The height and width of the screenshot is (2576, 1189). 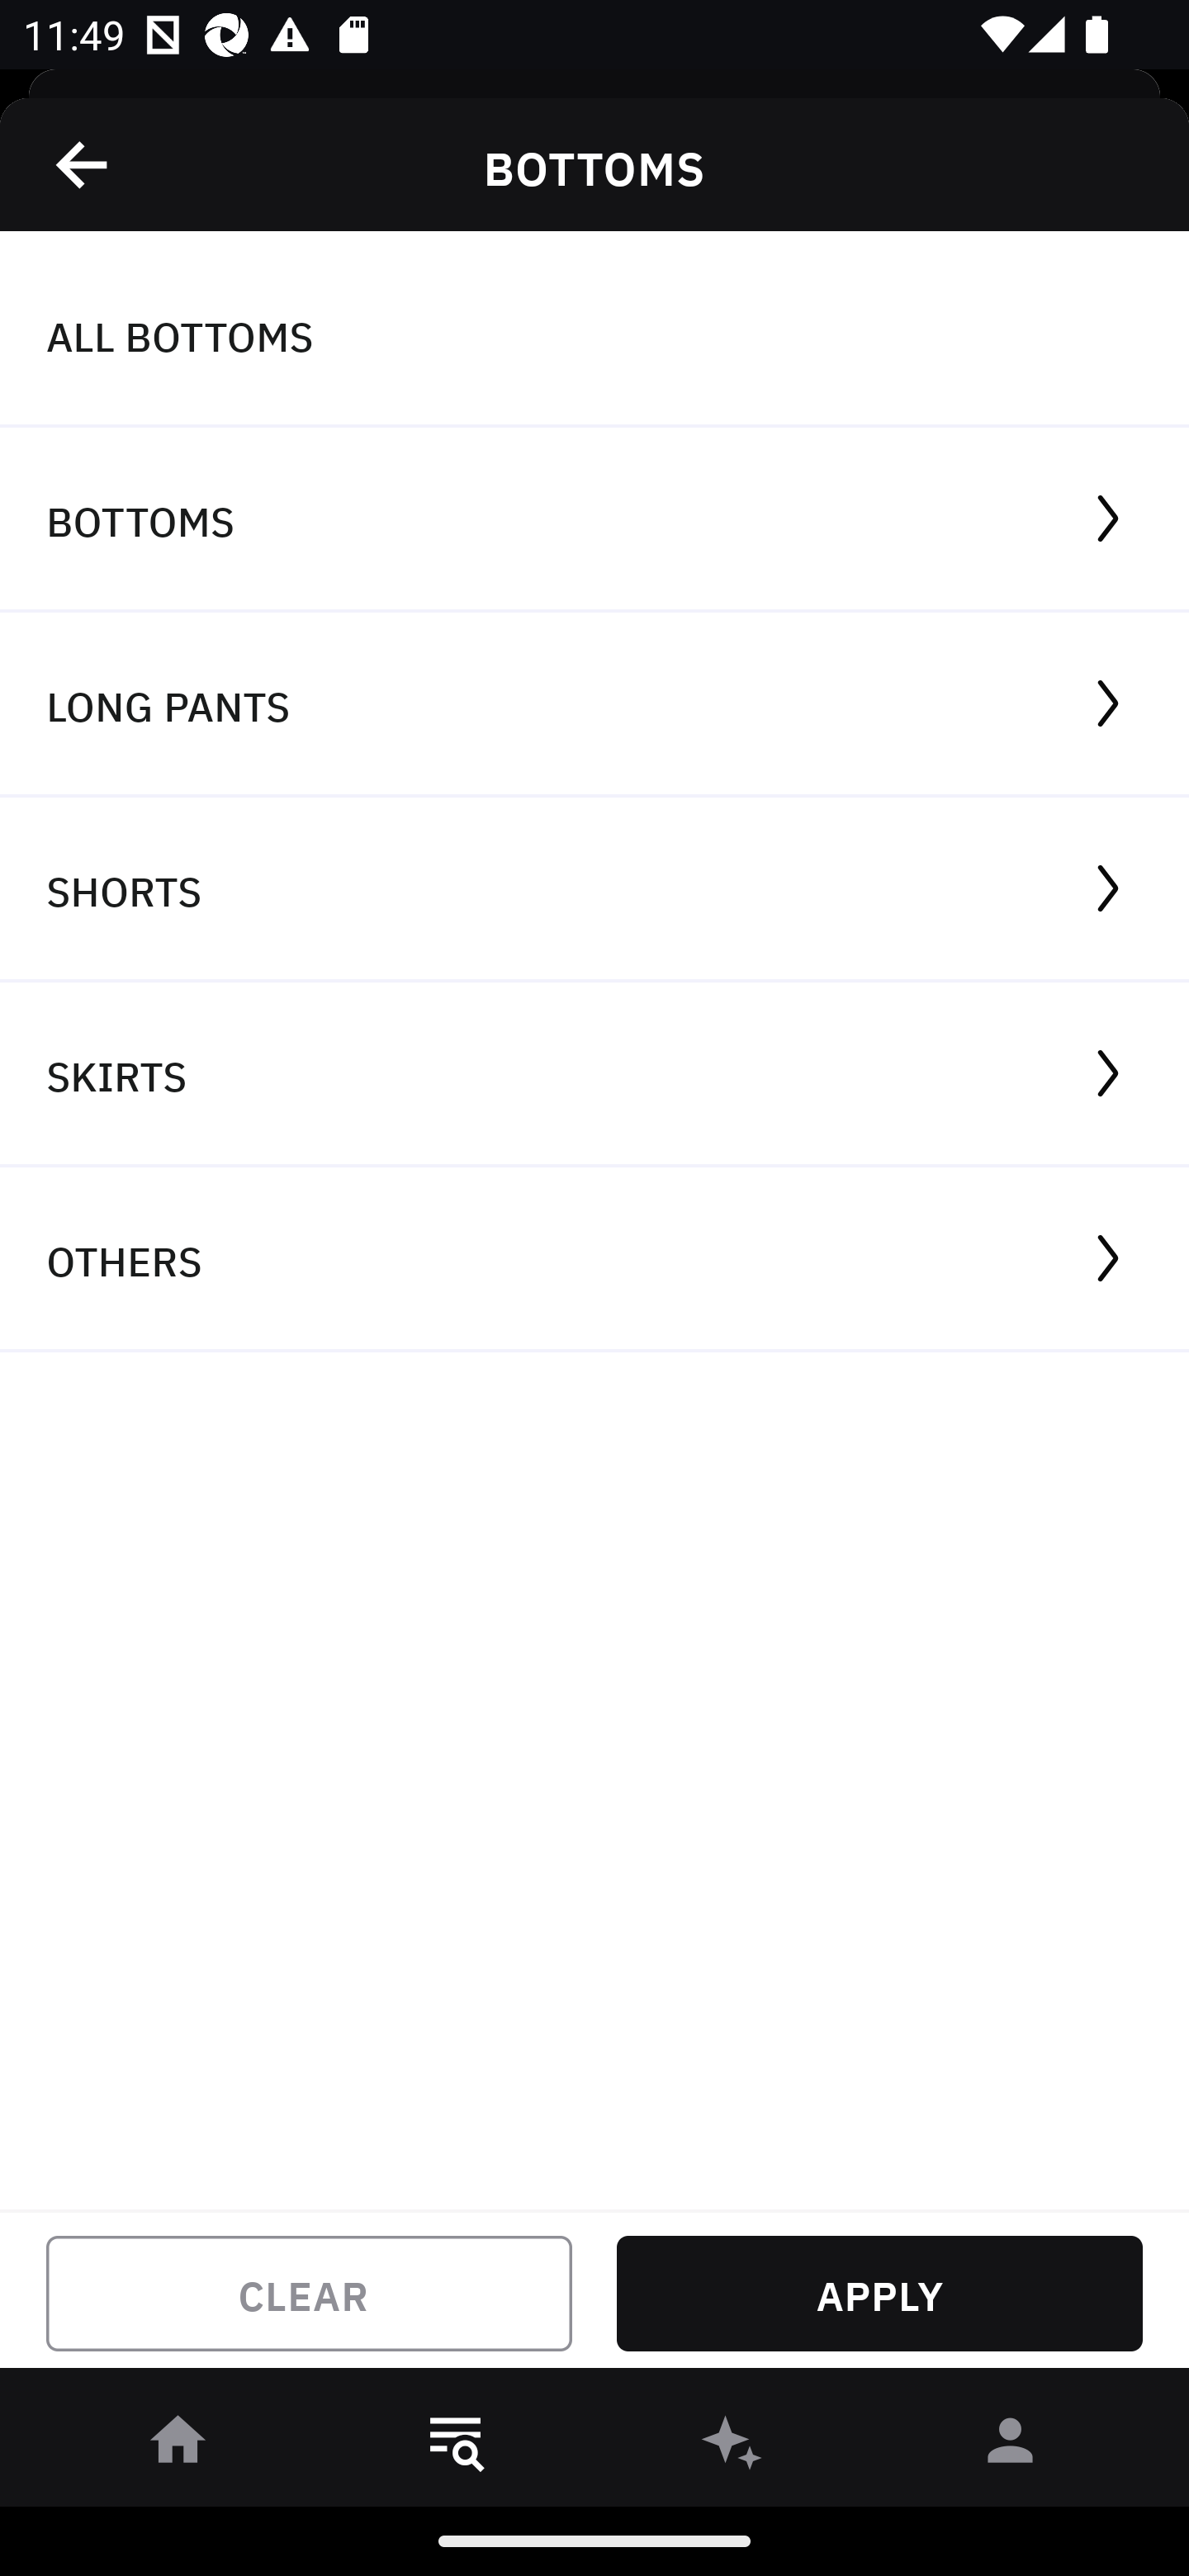 I want to click on SHORTS, so click(x=594, y=890).